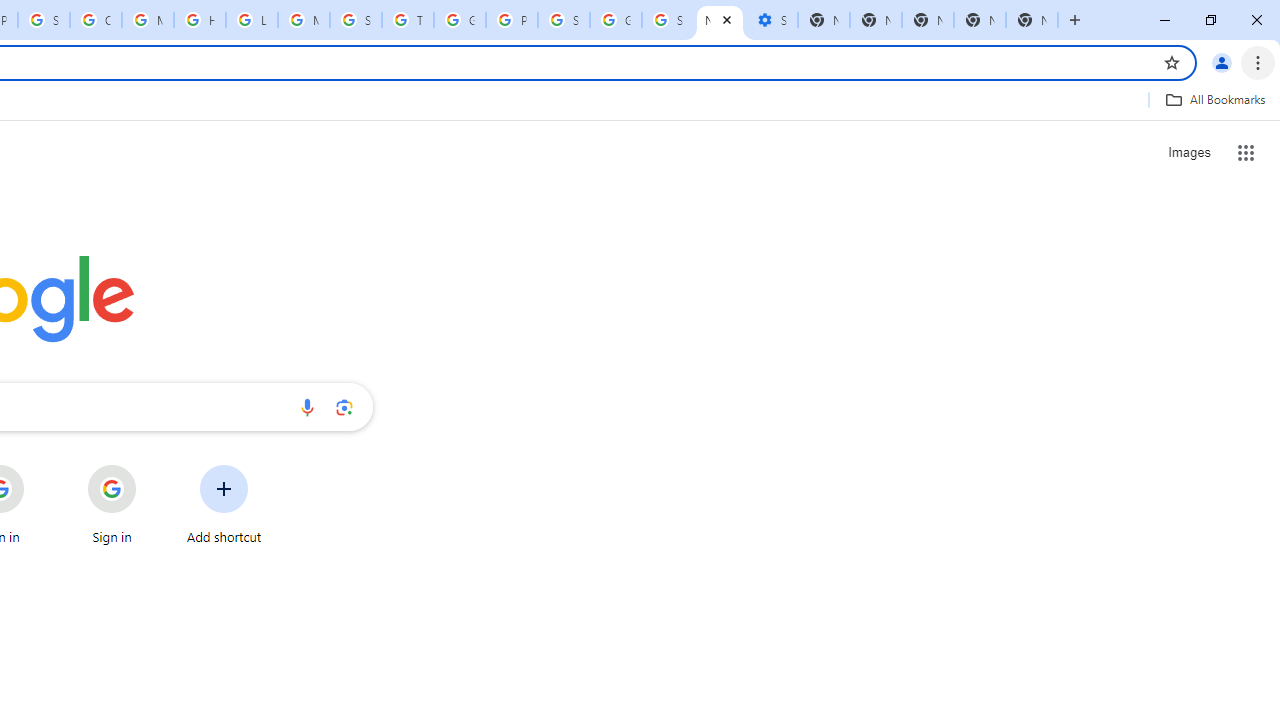 Image resolution: width=1280 pixels, height=720 pixels. Describe the element at coordinates (1032, 20) in the screenshot. I see `New Tab` at that location.